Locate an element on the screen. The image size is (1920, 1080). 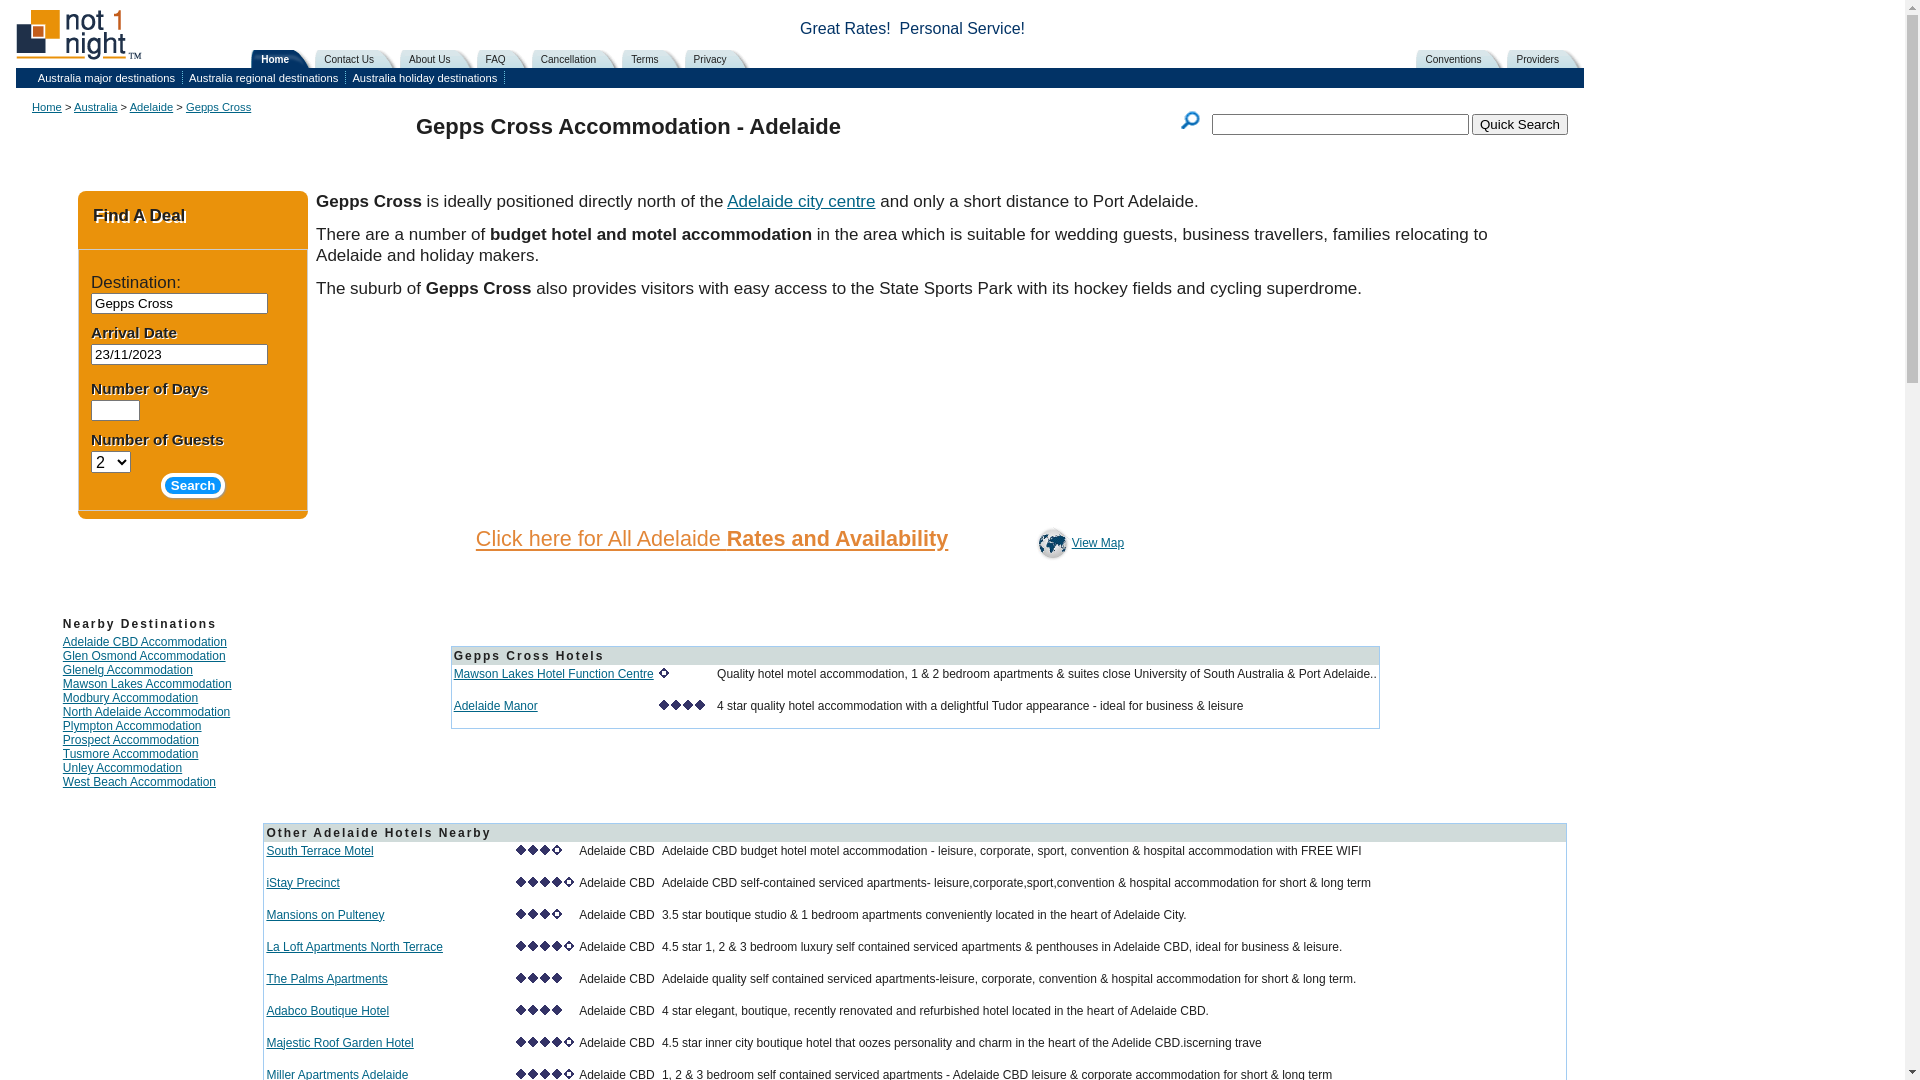
Glenelg Accommodation is located at coordinates (128, 670).